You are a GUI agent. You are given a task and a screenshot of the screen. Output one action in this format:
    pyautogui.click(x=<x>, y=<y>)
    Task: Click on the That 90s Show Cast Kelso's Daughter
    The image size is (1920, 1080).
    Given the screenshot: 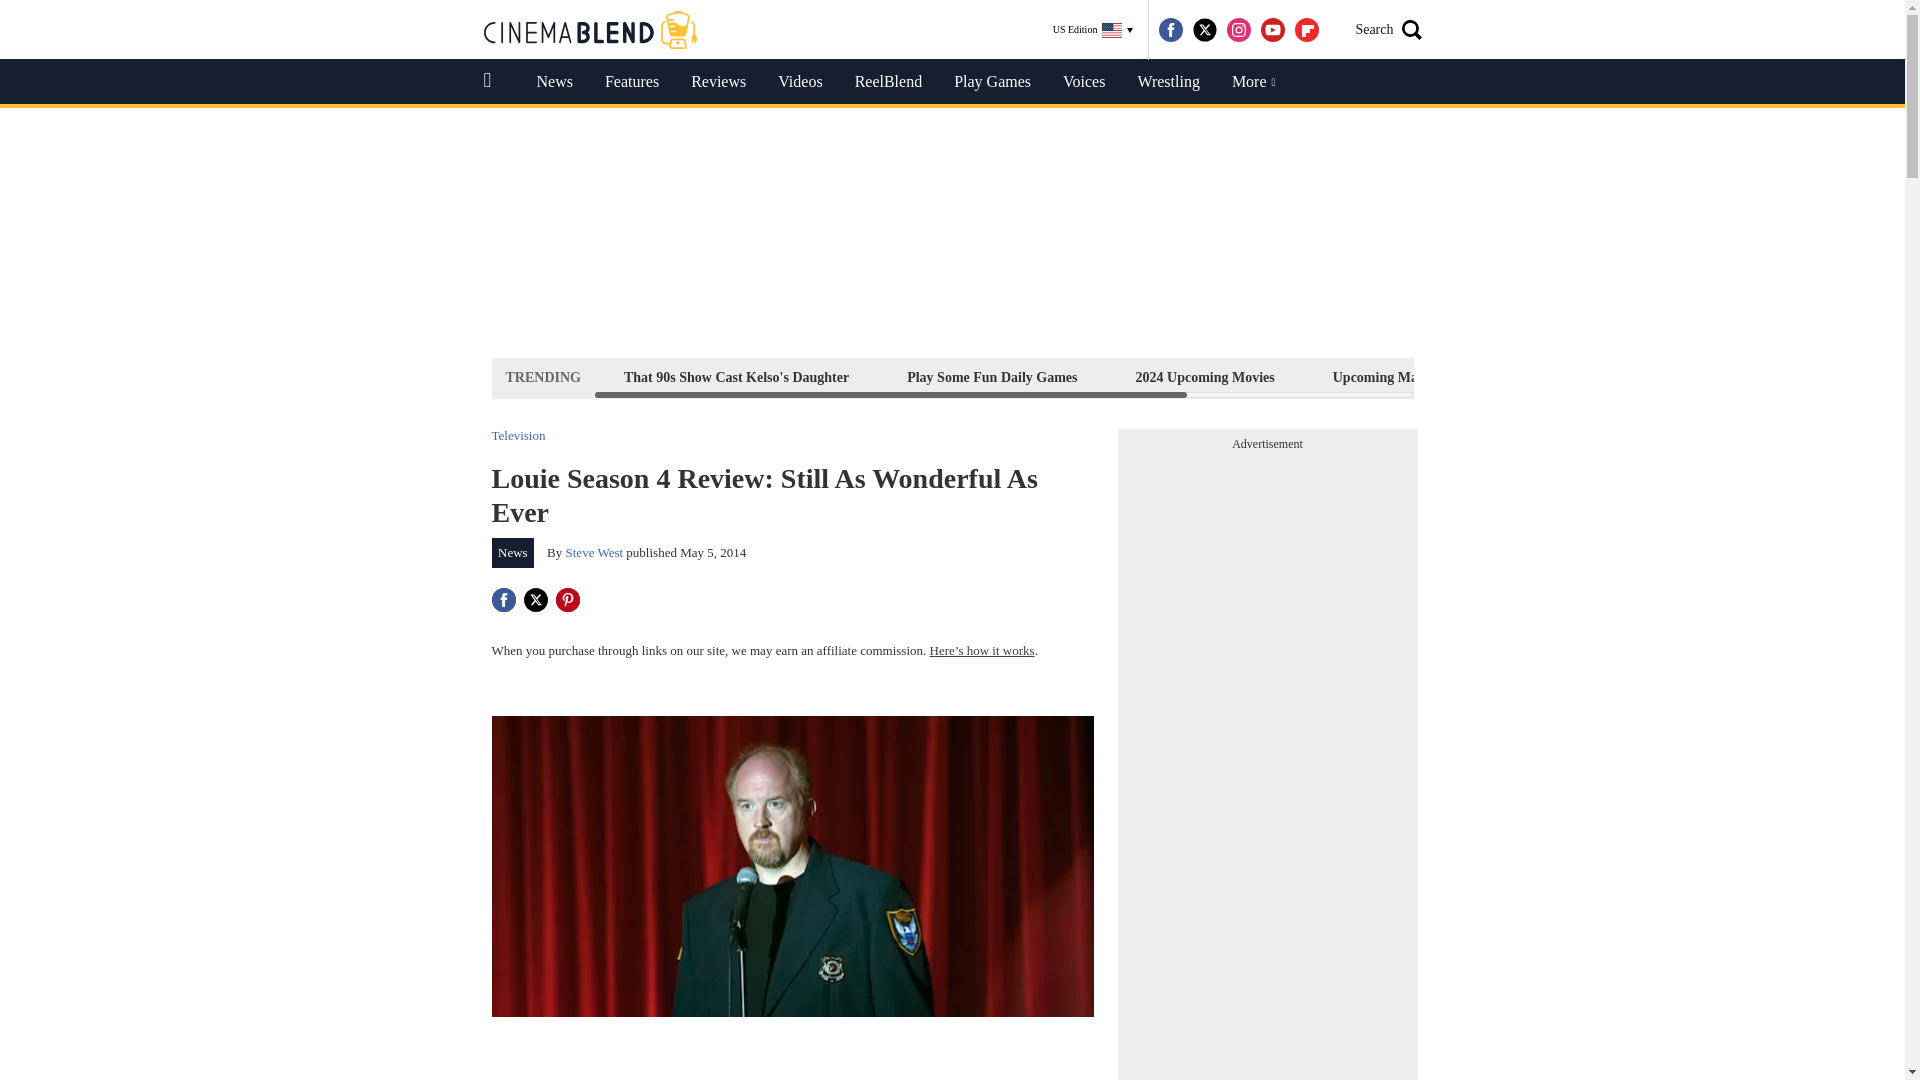 What is the action you would take?
    pyautogui.click(x=736, y=377)
    